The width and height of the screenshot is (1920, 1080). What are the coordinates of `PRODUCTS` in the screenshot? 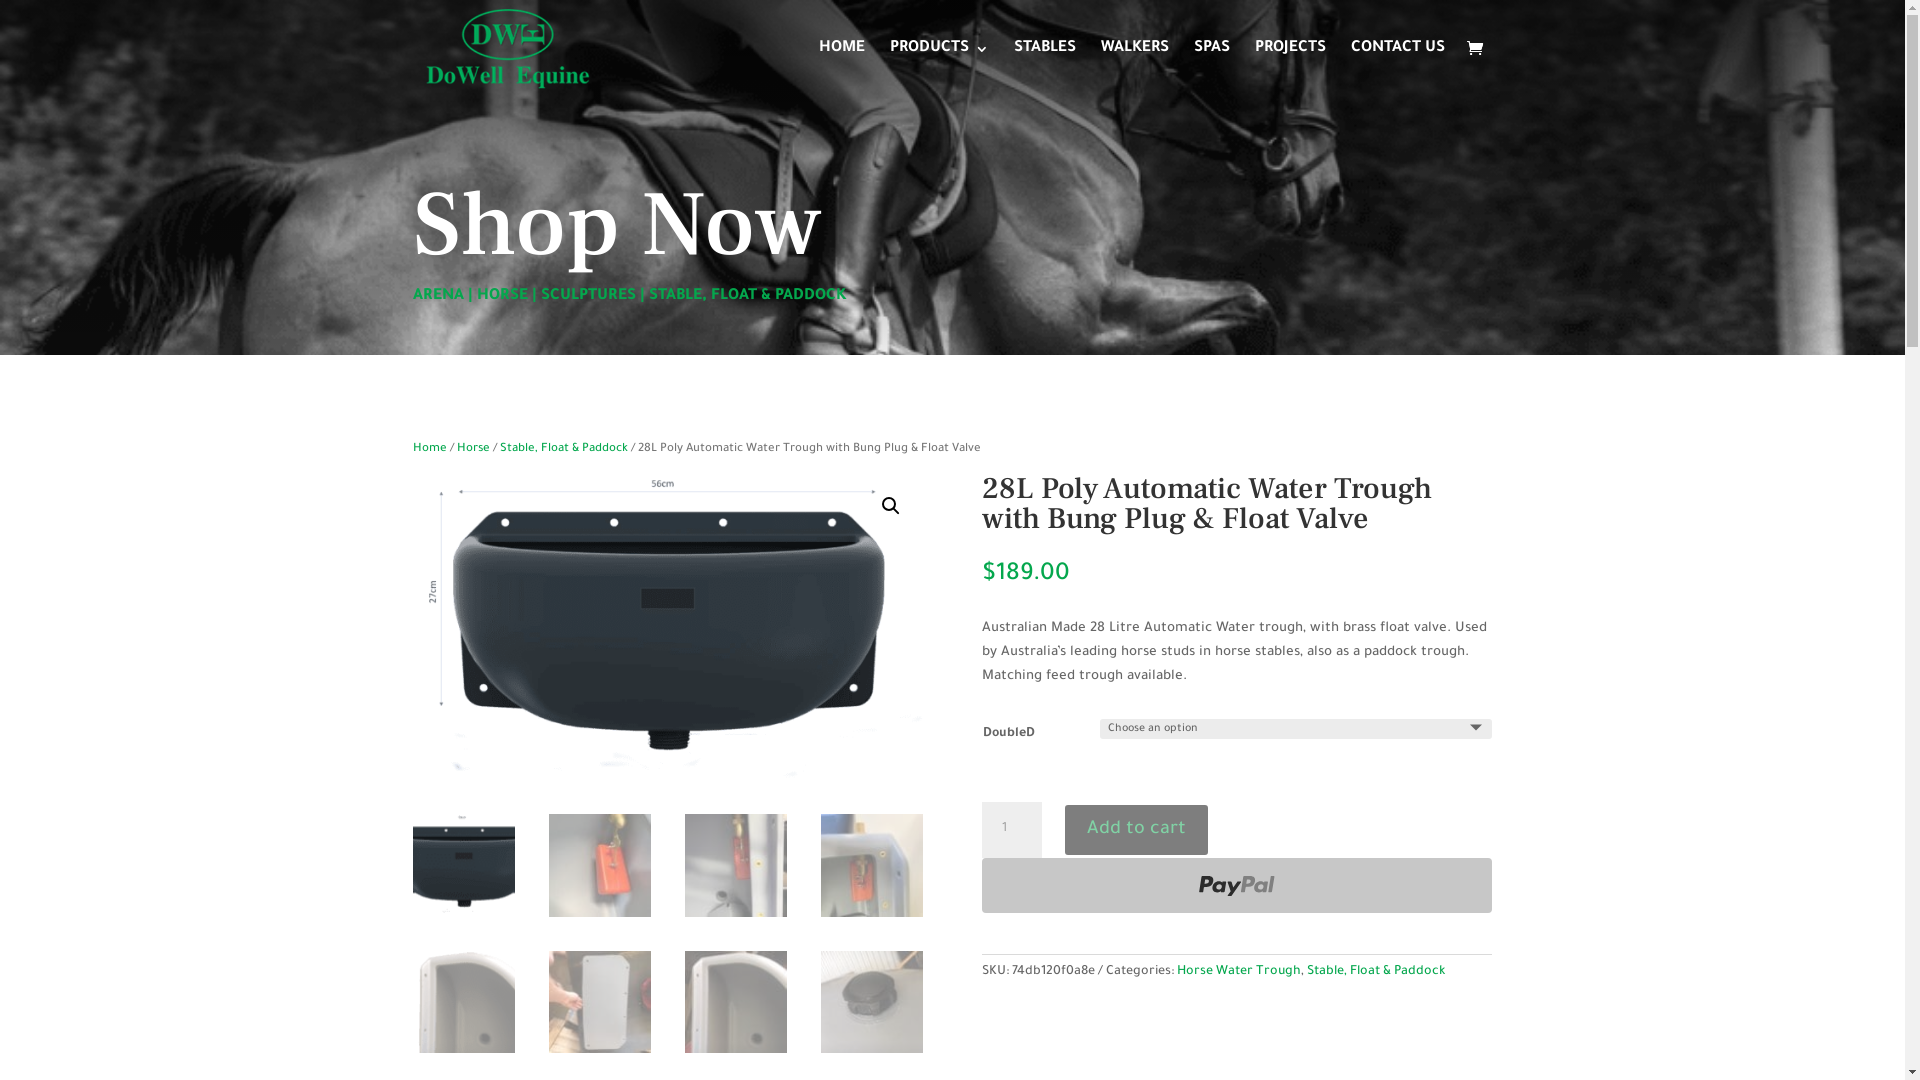 It's located at (940, 70).